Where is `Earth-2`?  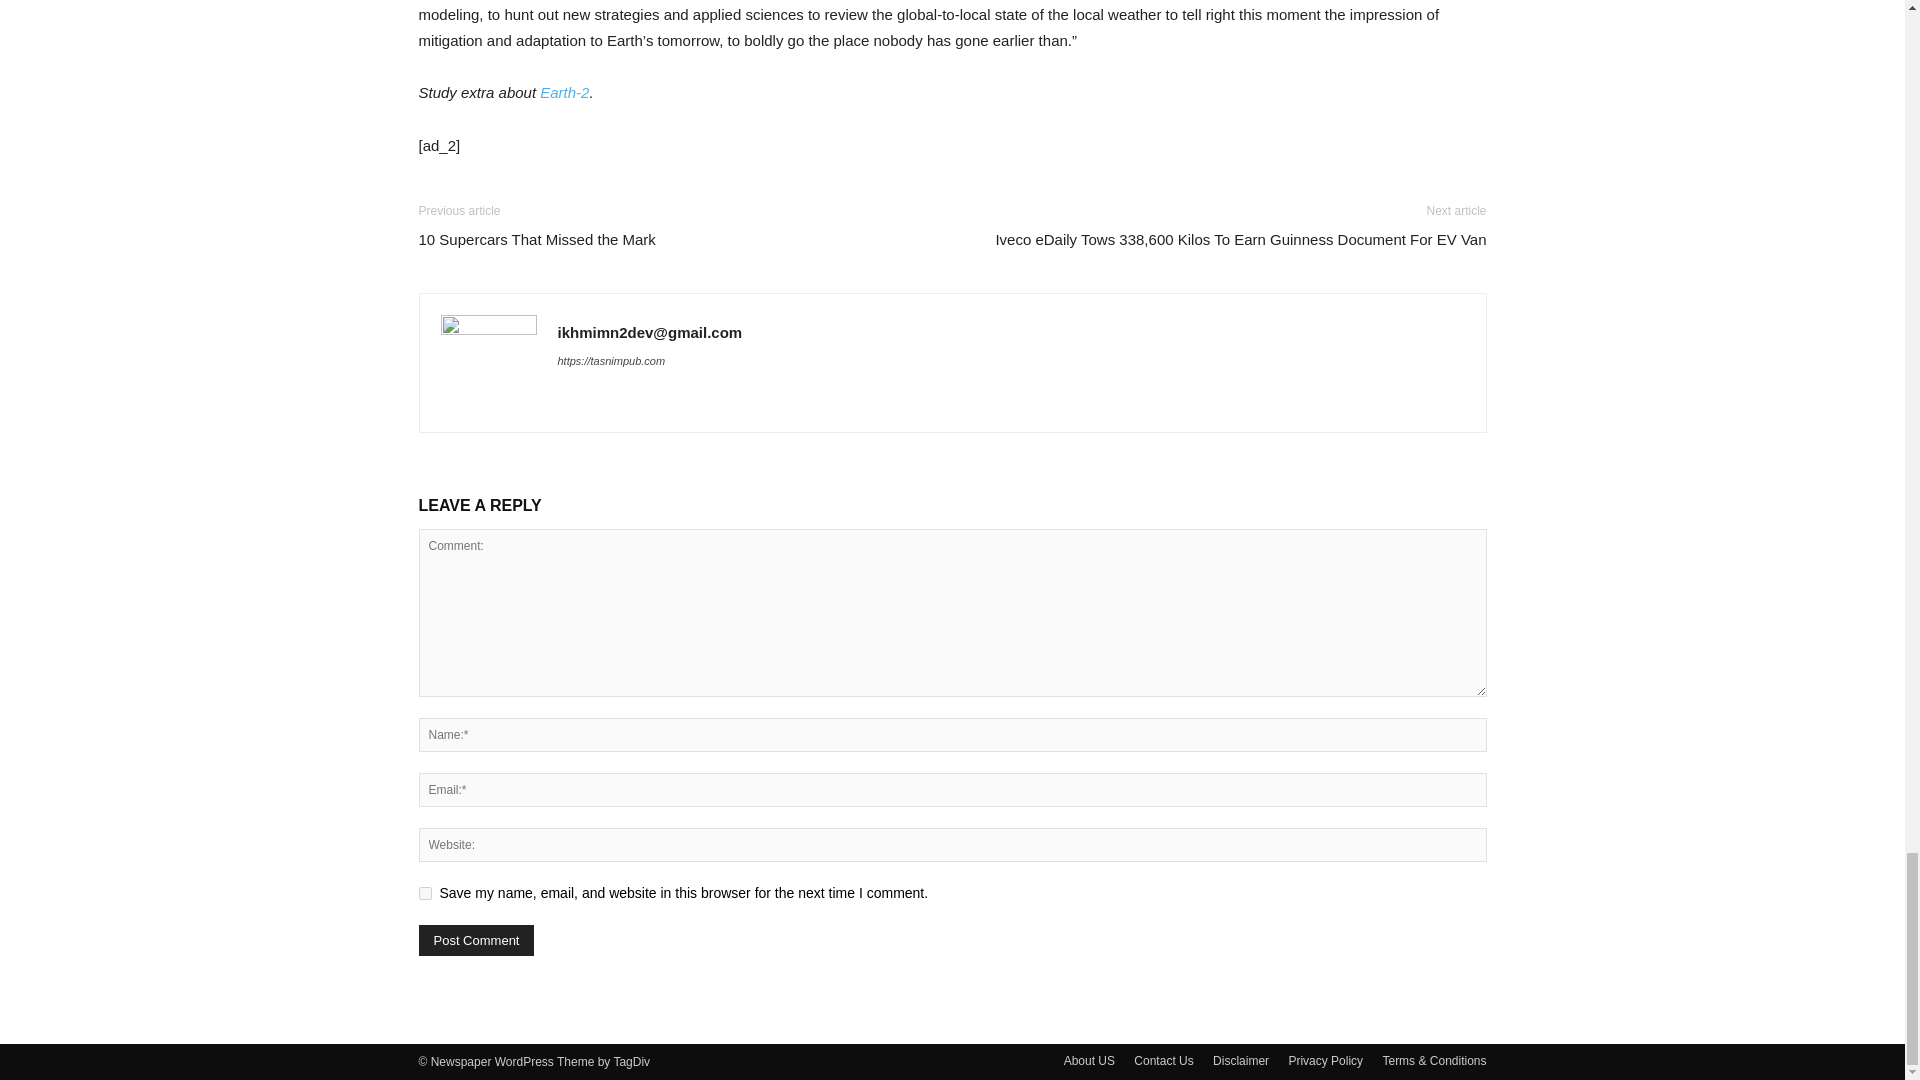
Earth-2 is located at coordinates (564, 92).